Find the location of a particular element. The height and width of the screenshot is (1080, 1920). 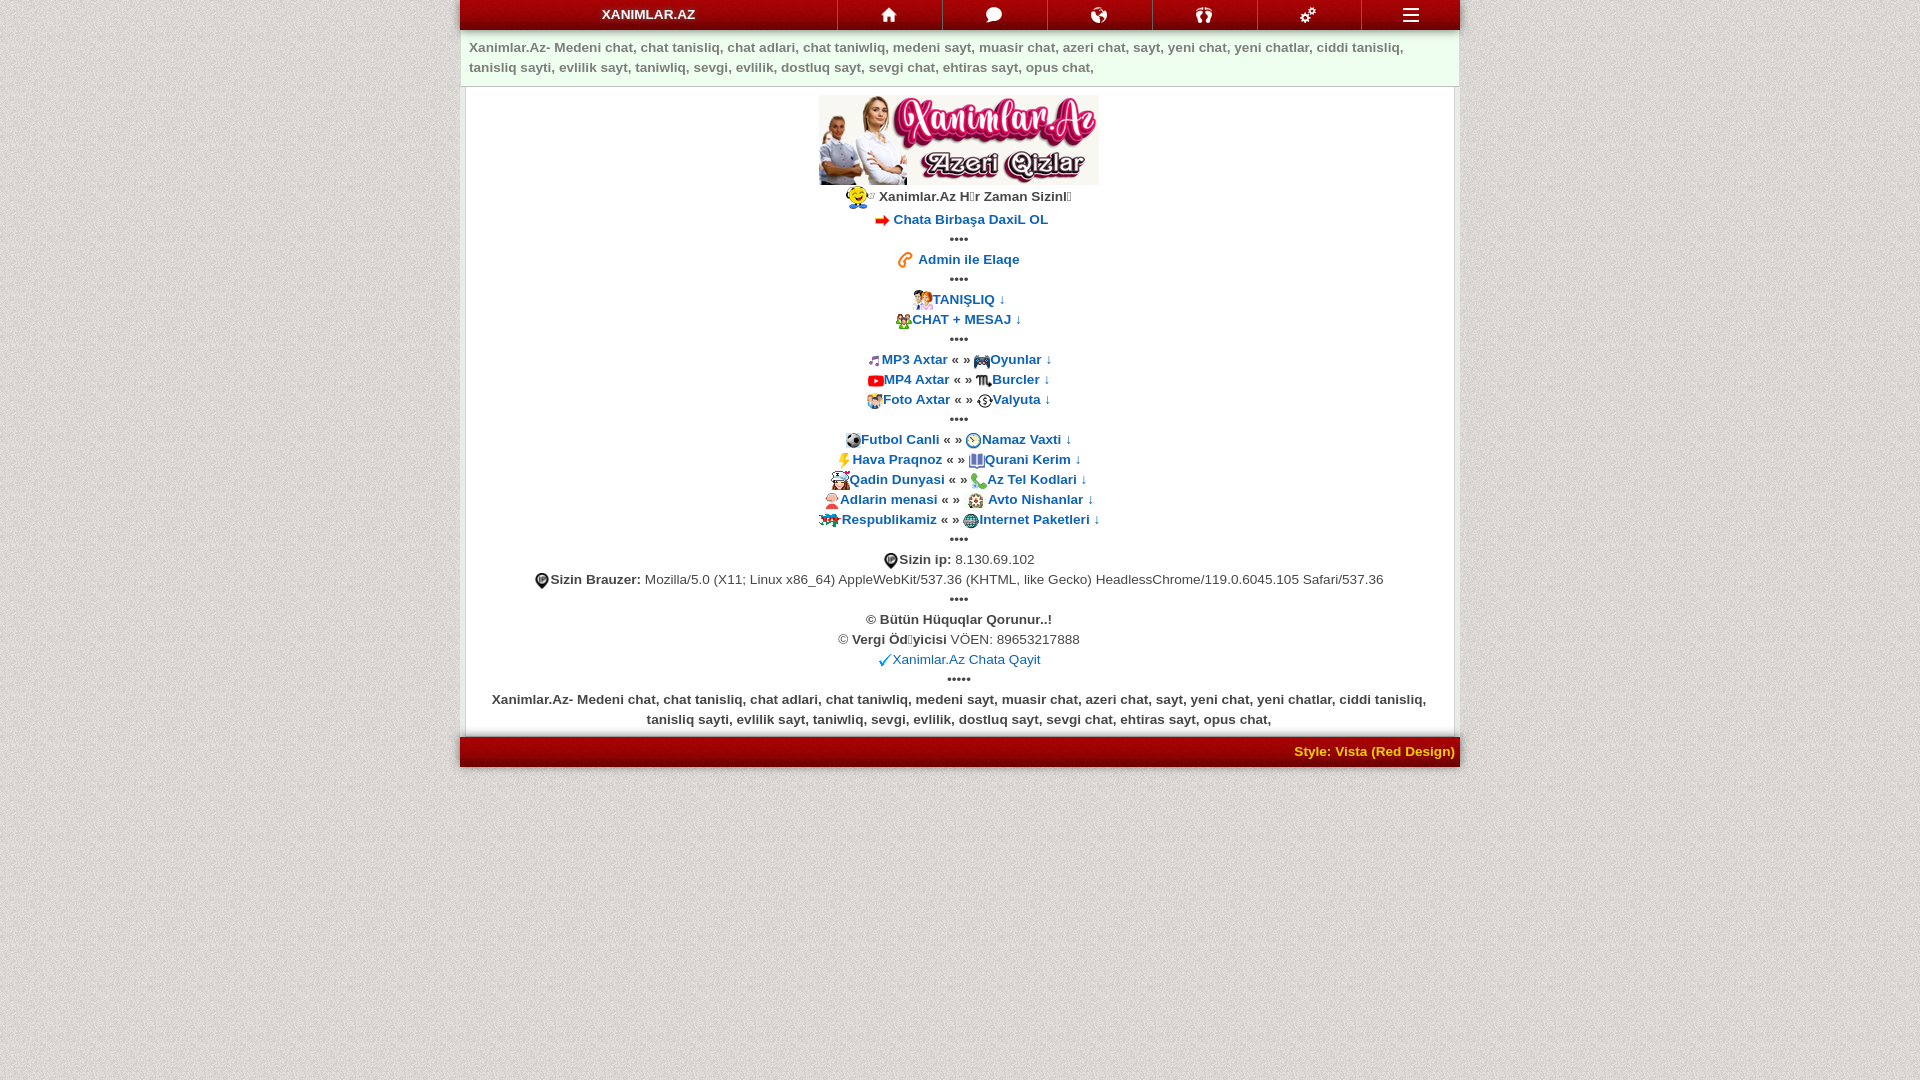

Foto Axtar is located at coordinates (916, 400).